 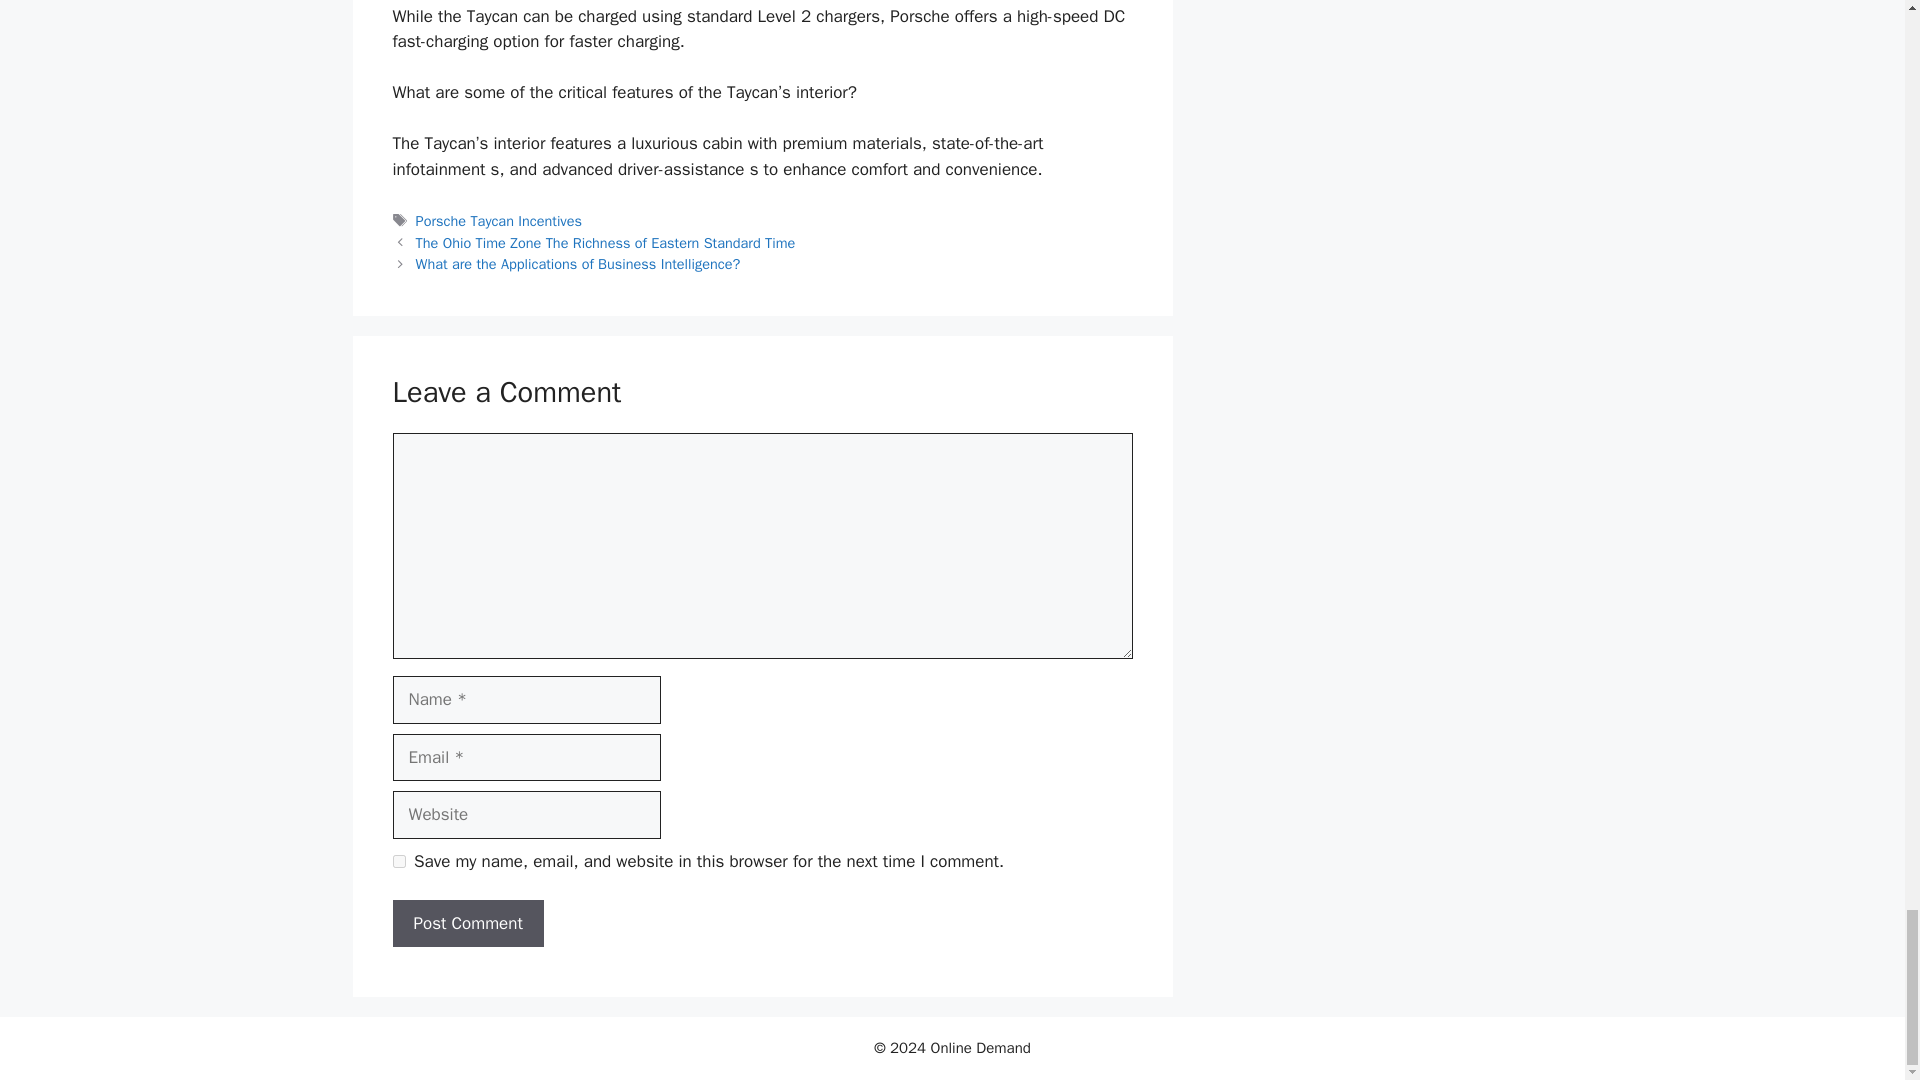 What do you see at coordinates (398, 862) in the screenshot?
I see `yes` at bounding box center [398, 862].